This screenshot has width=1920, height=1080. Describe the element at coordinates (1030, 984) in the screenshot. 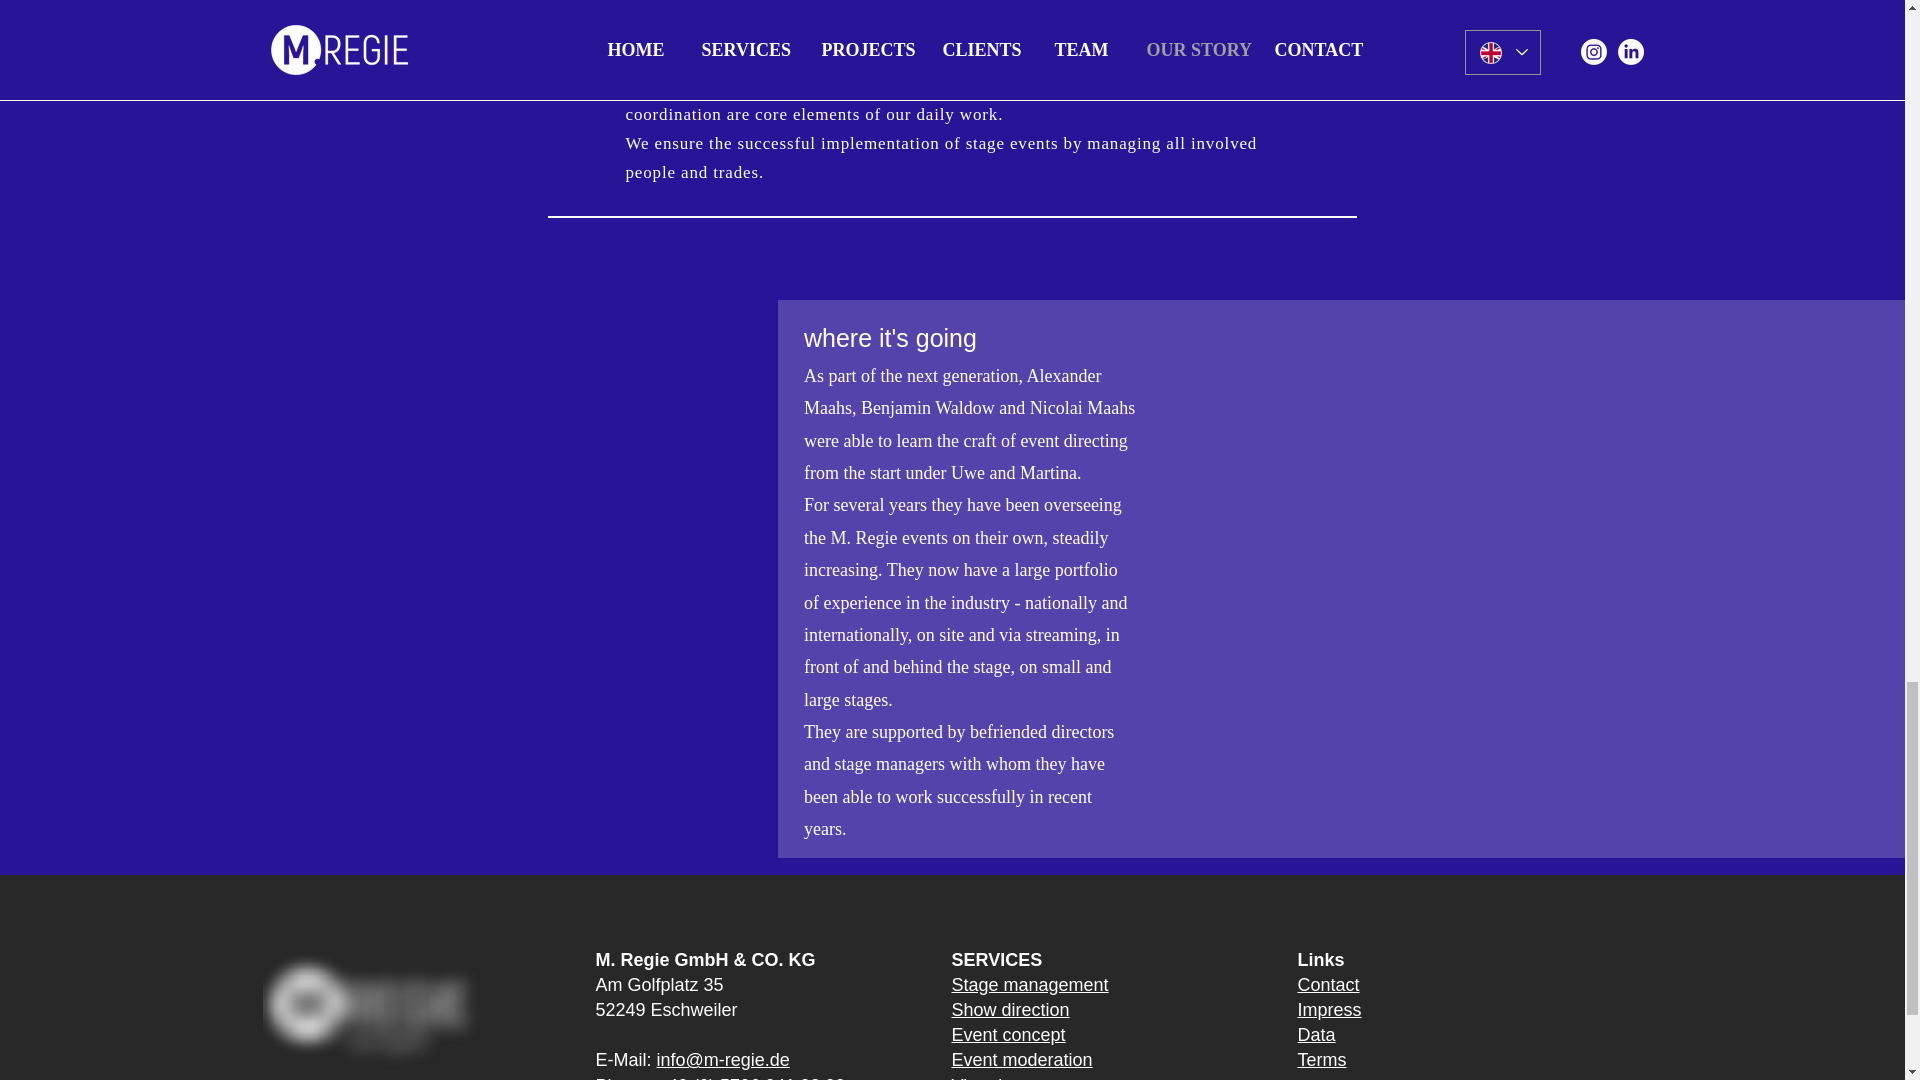

I see `Stage management` at that location.